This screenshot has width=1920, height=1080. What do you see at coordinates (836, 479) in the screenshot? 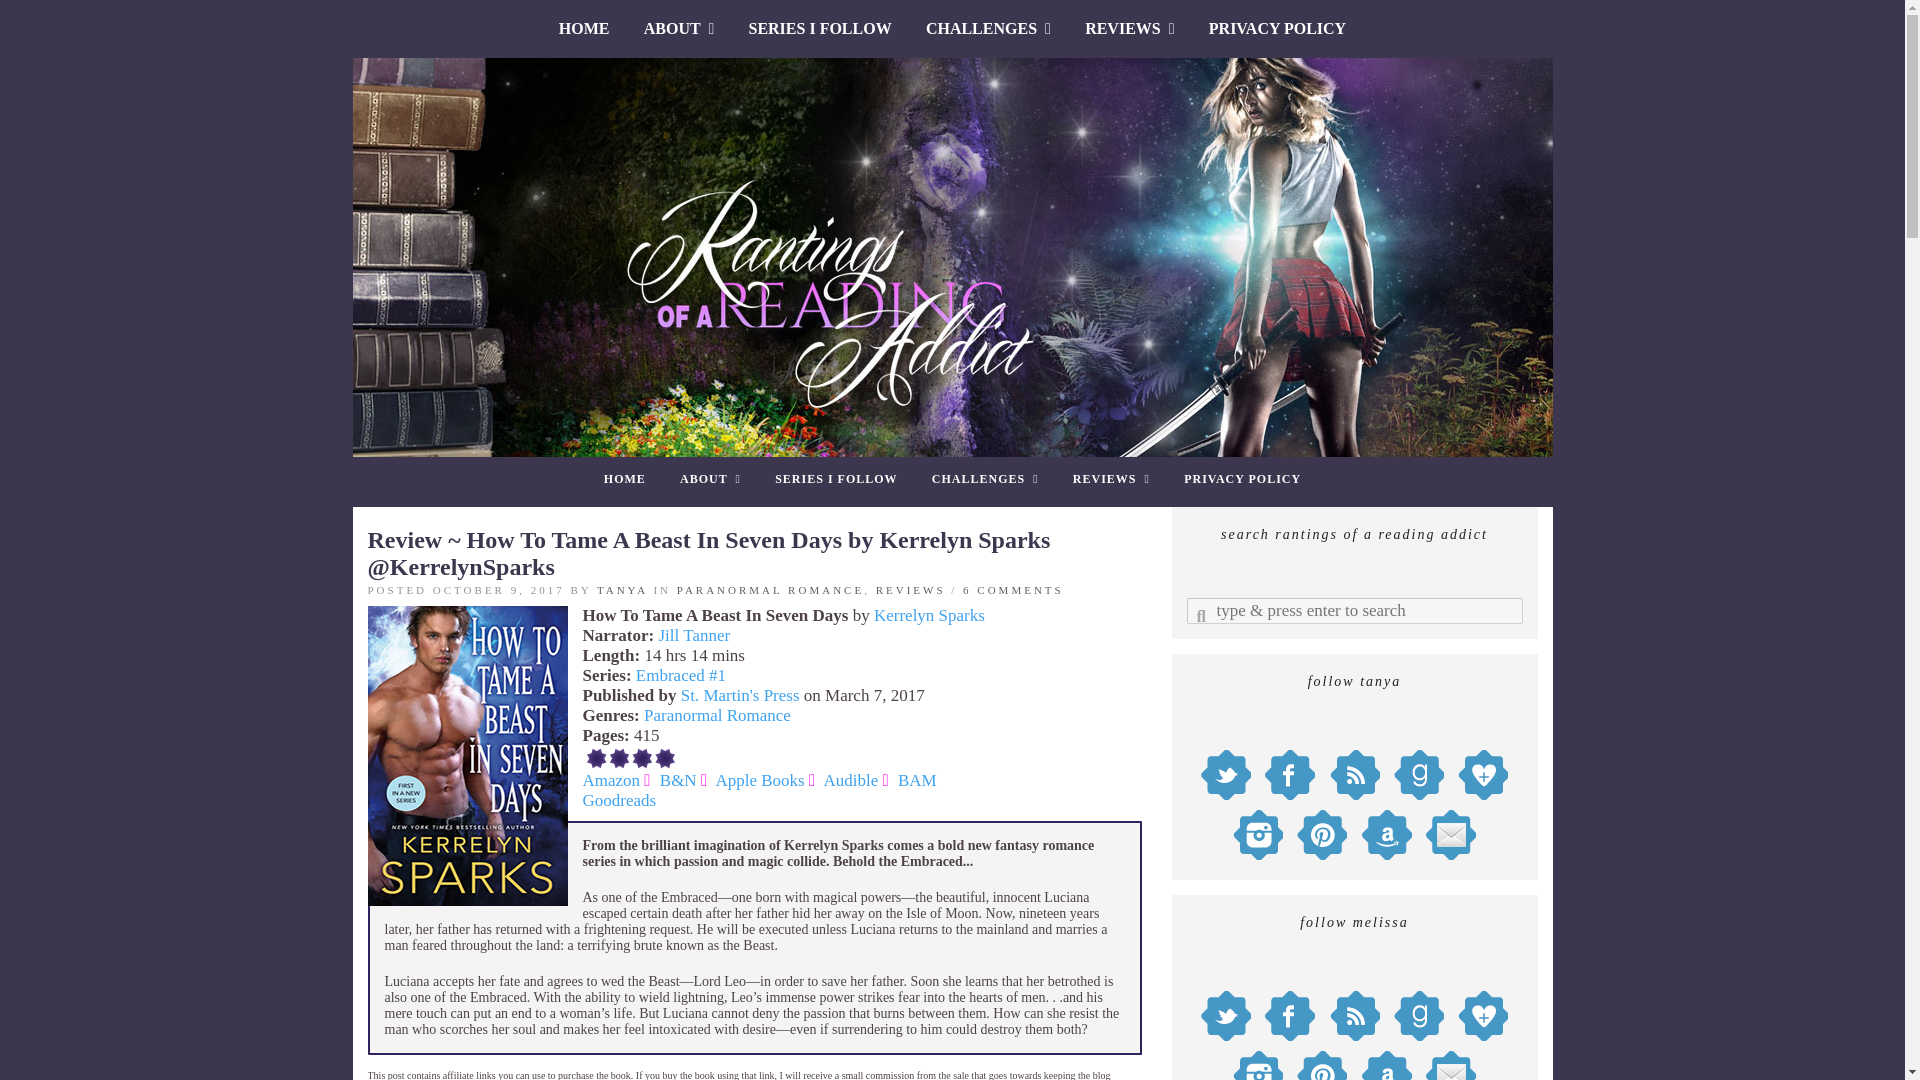
I see `SERIES I FOLLOW` at bounding box center [836, 479].